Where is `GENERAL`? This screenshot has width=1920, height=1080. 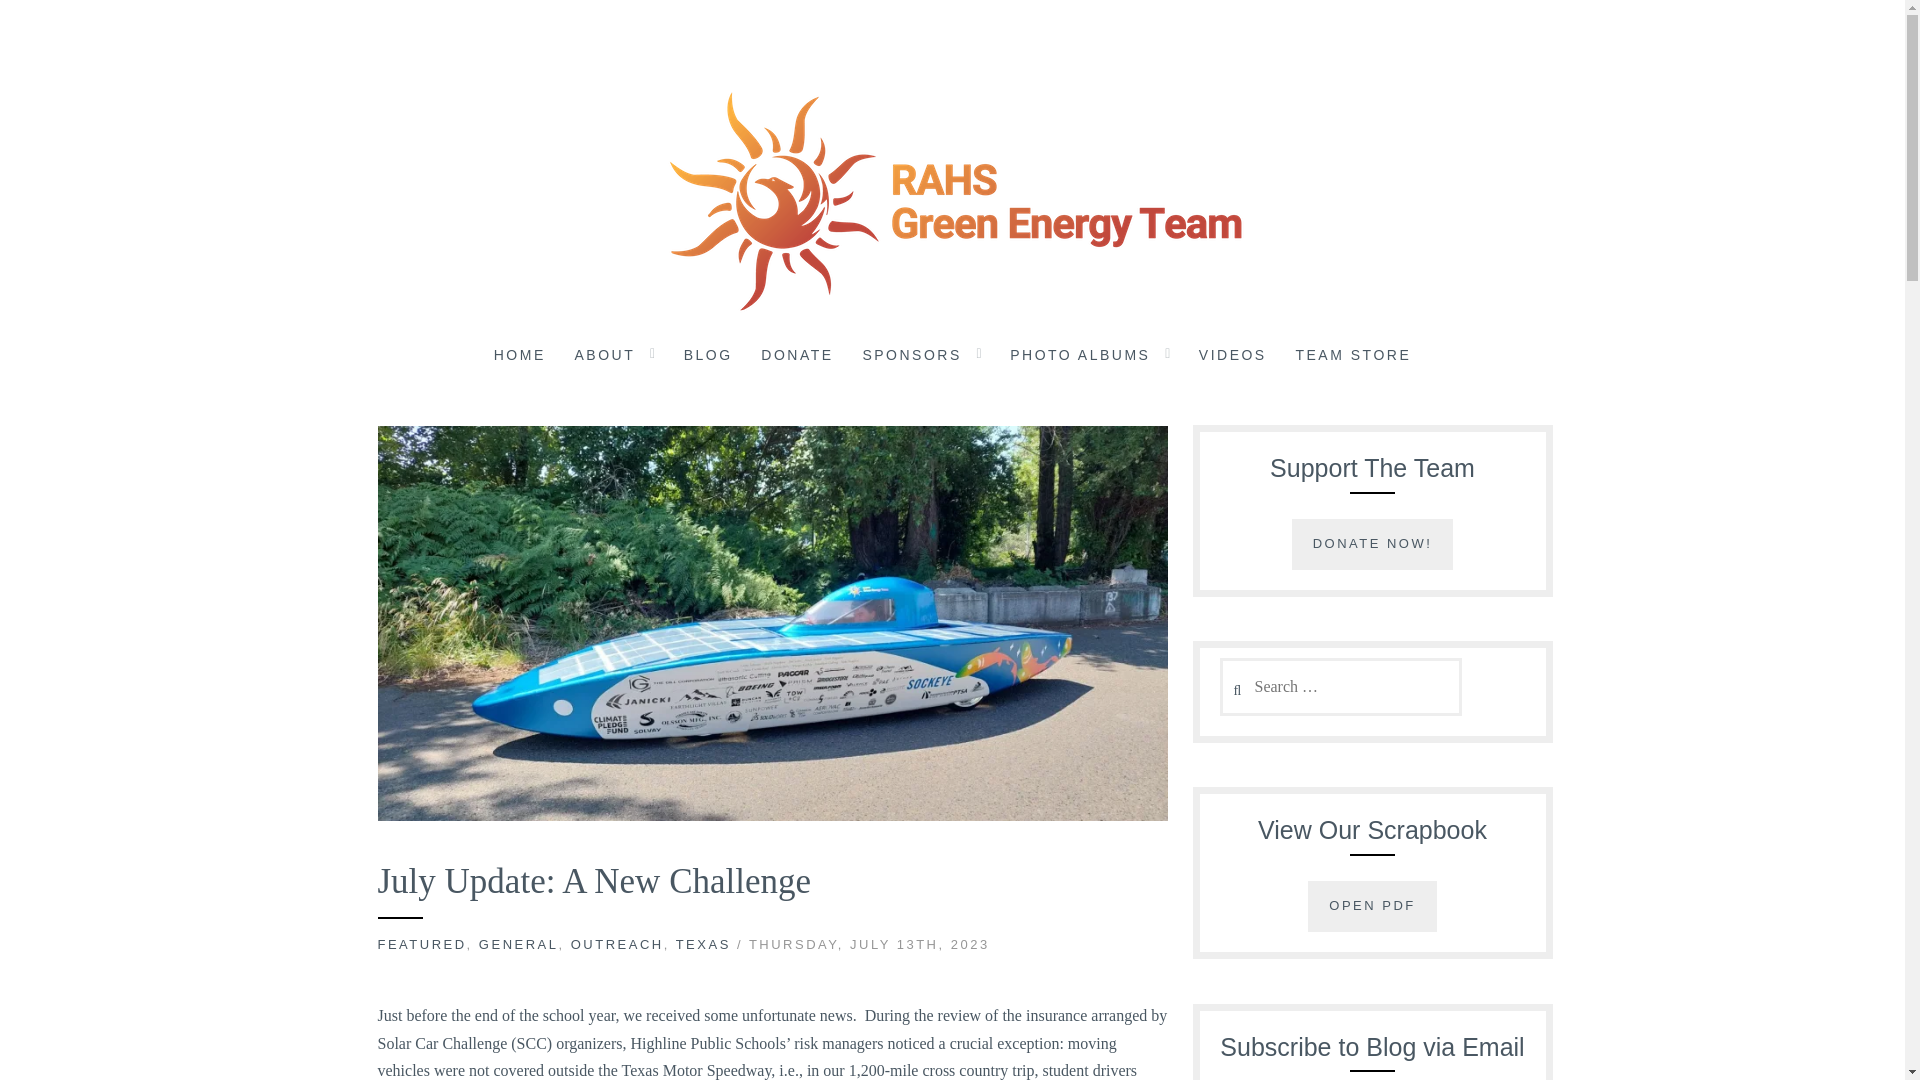 GENERAL is located at coordinates (518, 944).